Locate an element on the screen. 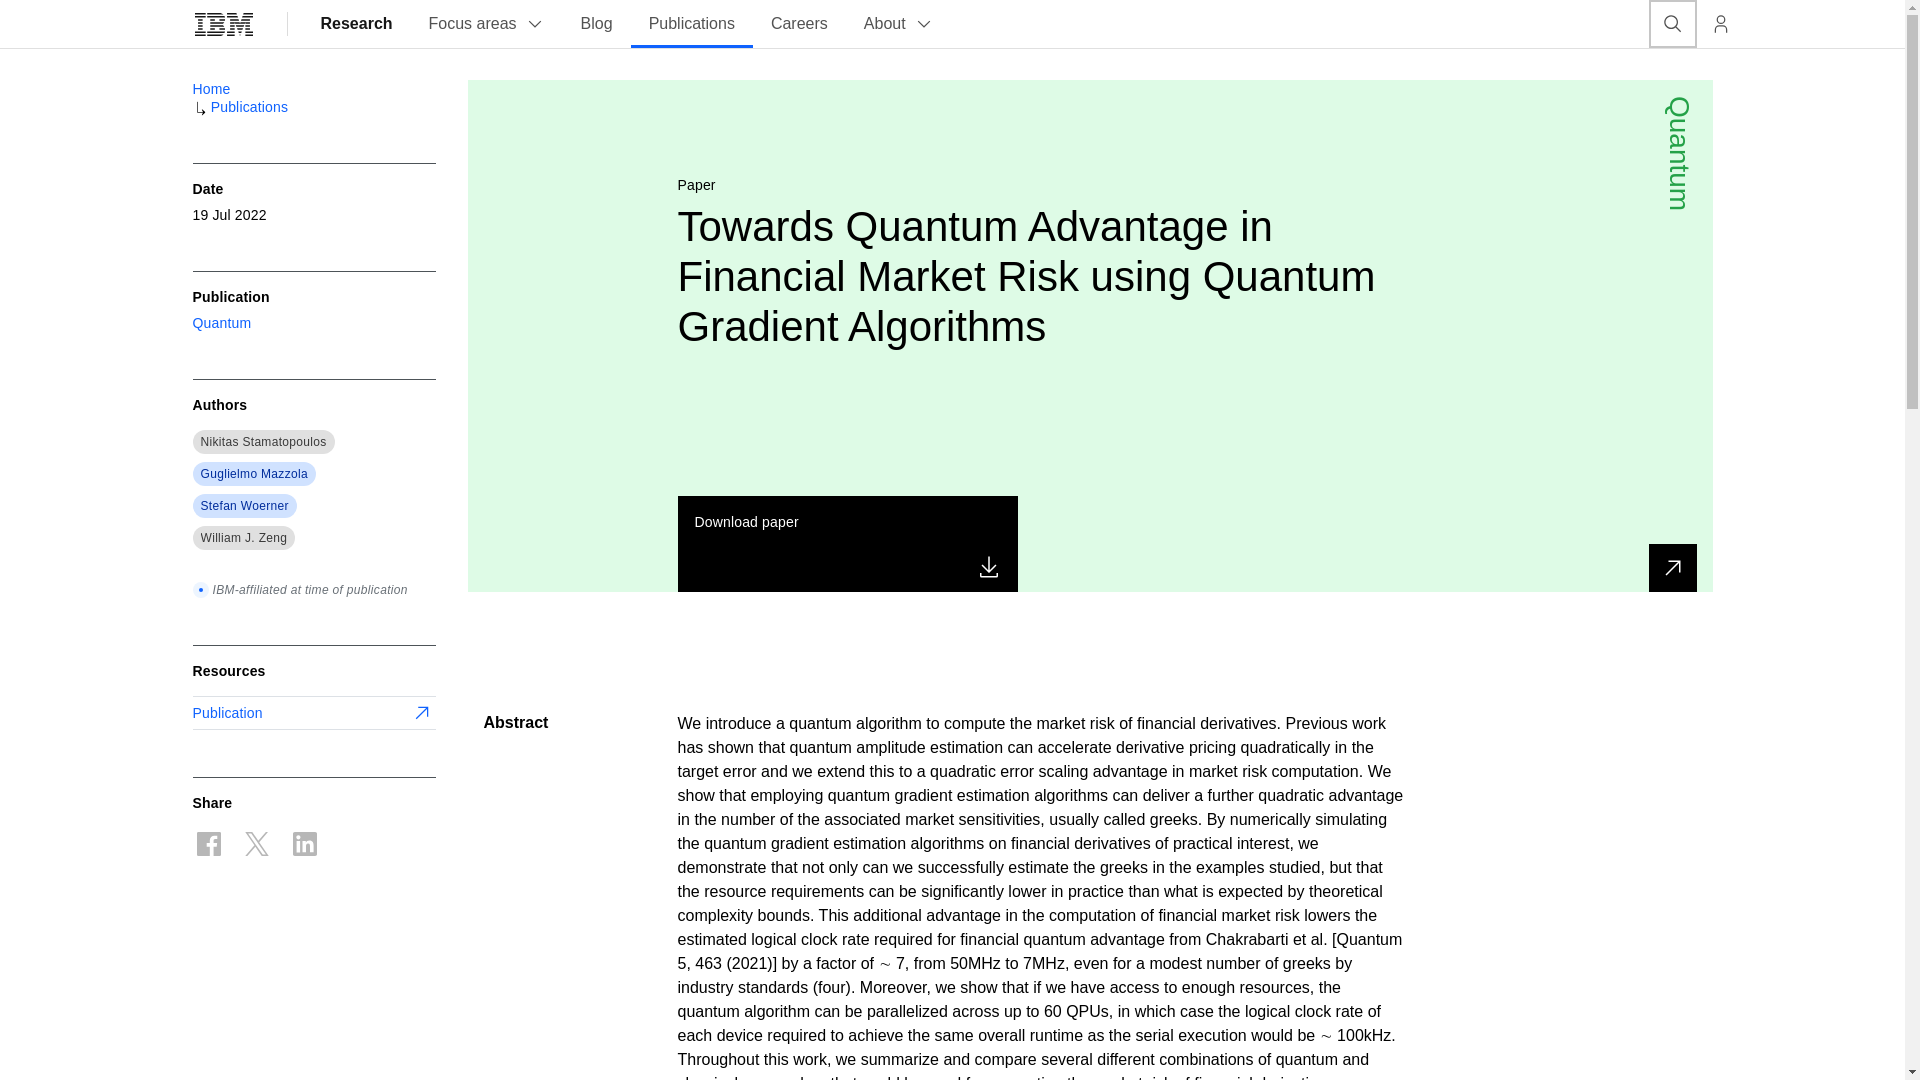 This screenshot has width=1920, height=1080. Stefan Woerner is located at coordinates (244, 506).